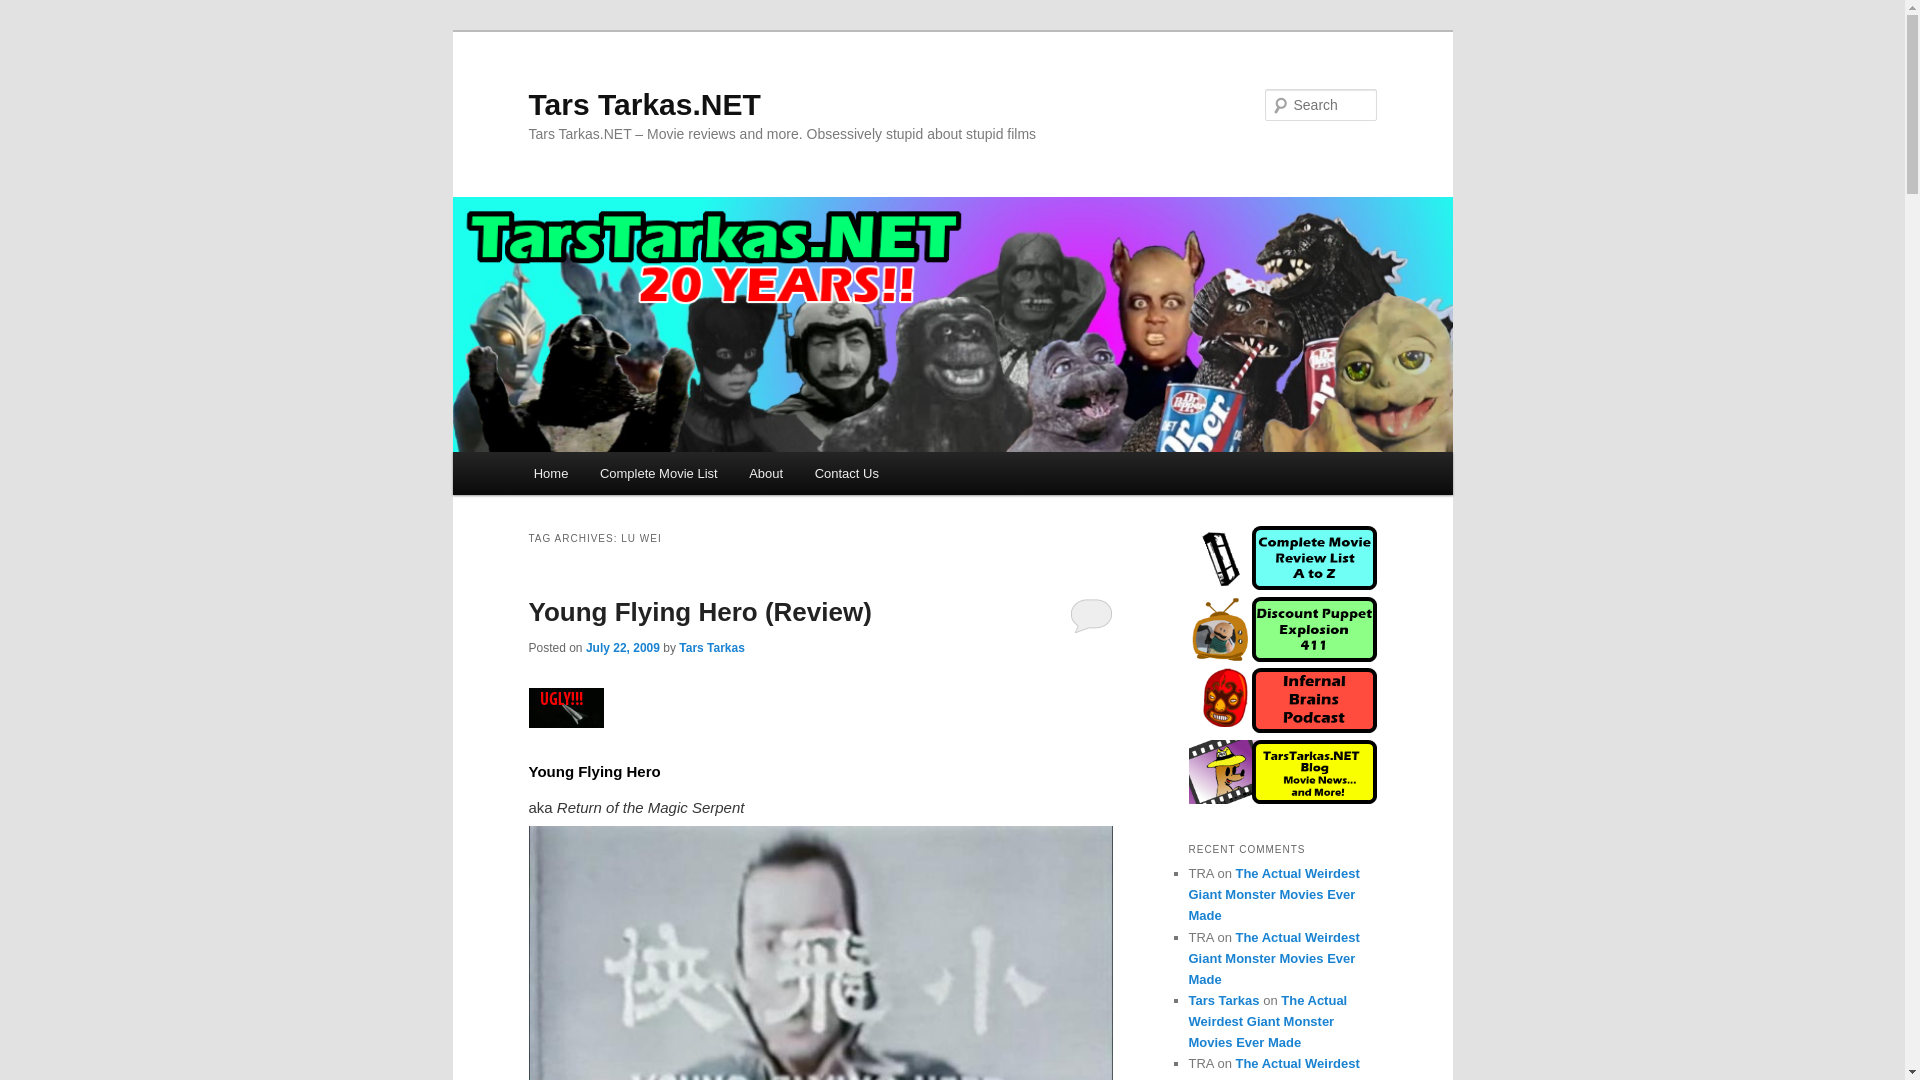  What do you see at coordinates (658, 473) in the screenshot?
I see `Complete Movie List` at bounding box center [658, 473].